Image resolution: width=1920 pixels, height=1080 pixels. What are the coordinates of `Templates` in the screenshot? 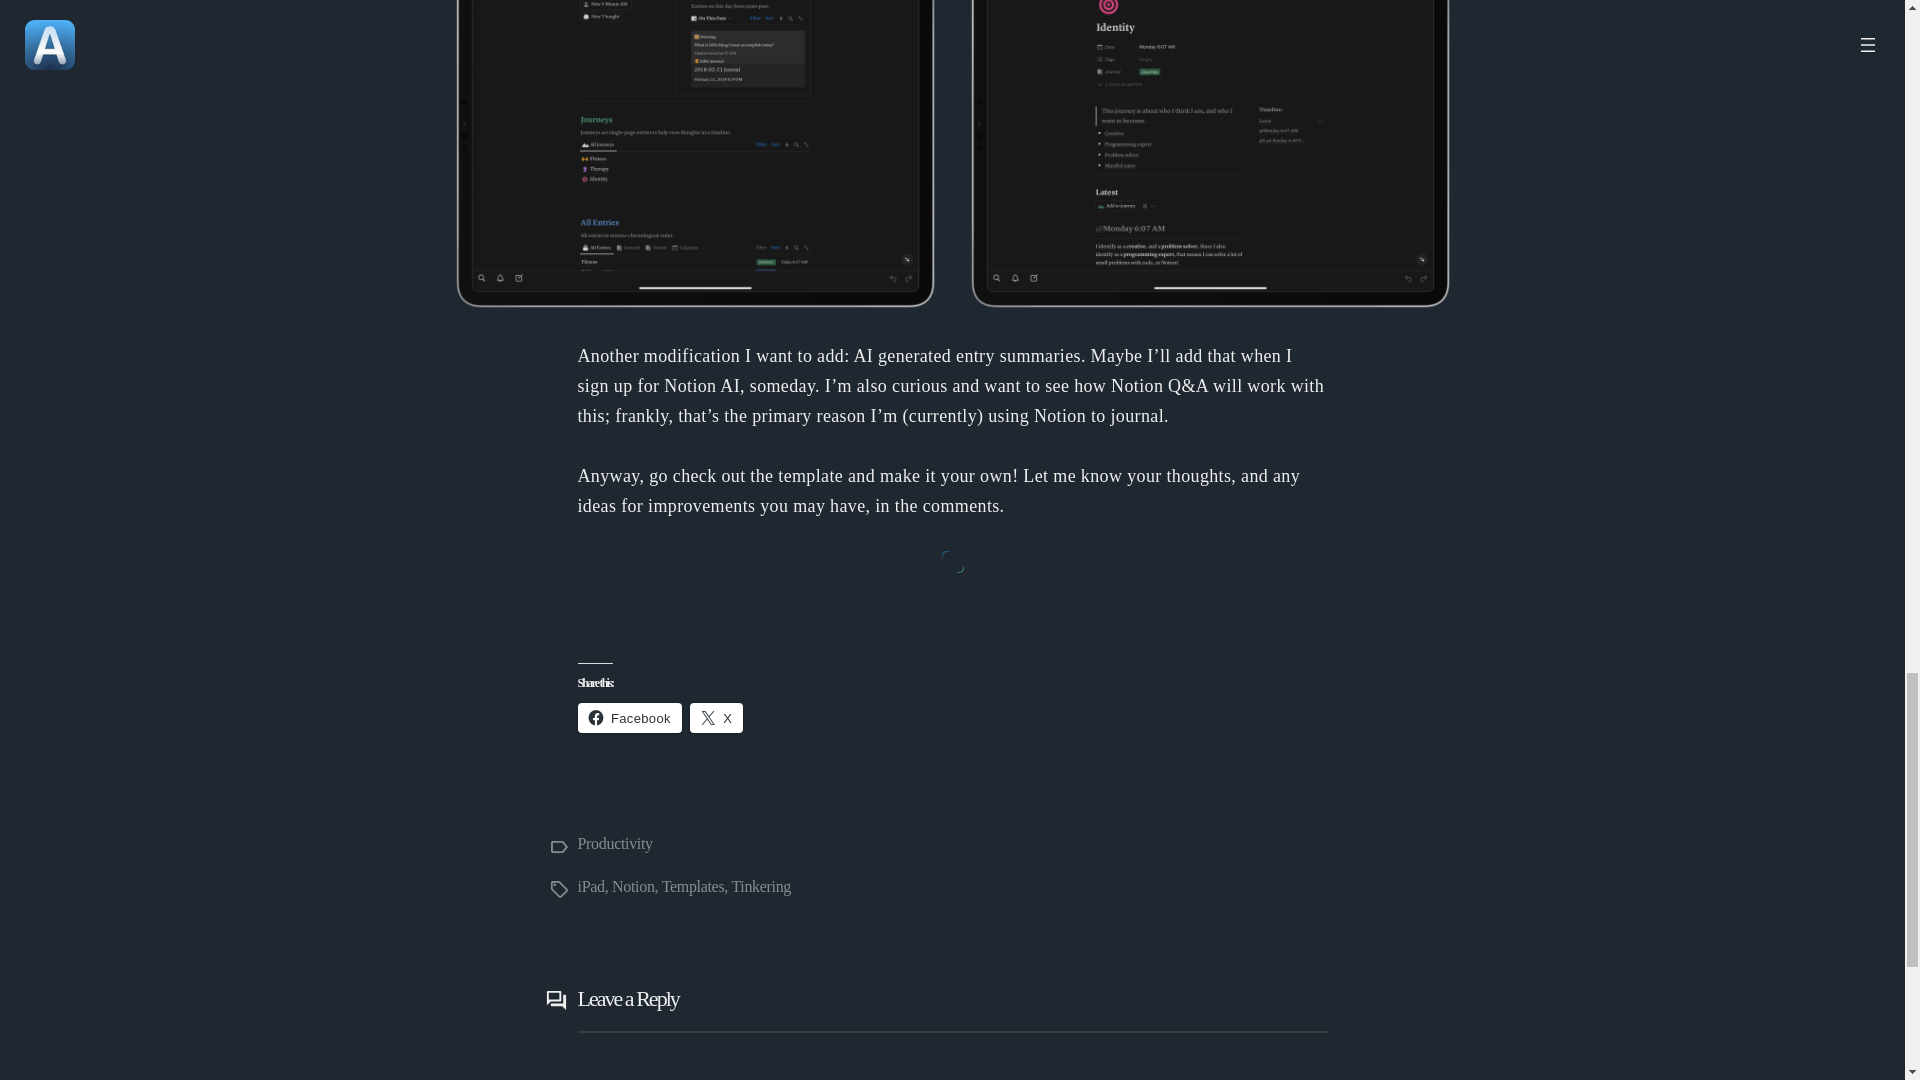 It's located at (694, 886).